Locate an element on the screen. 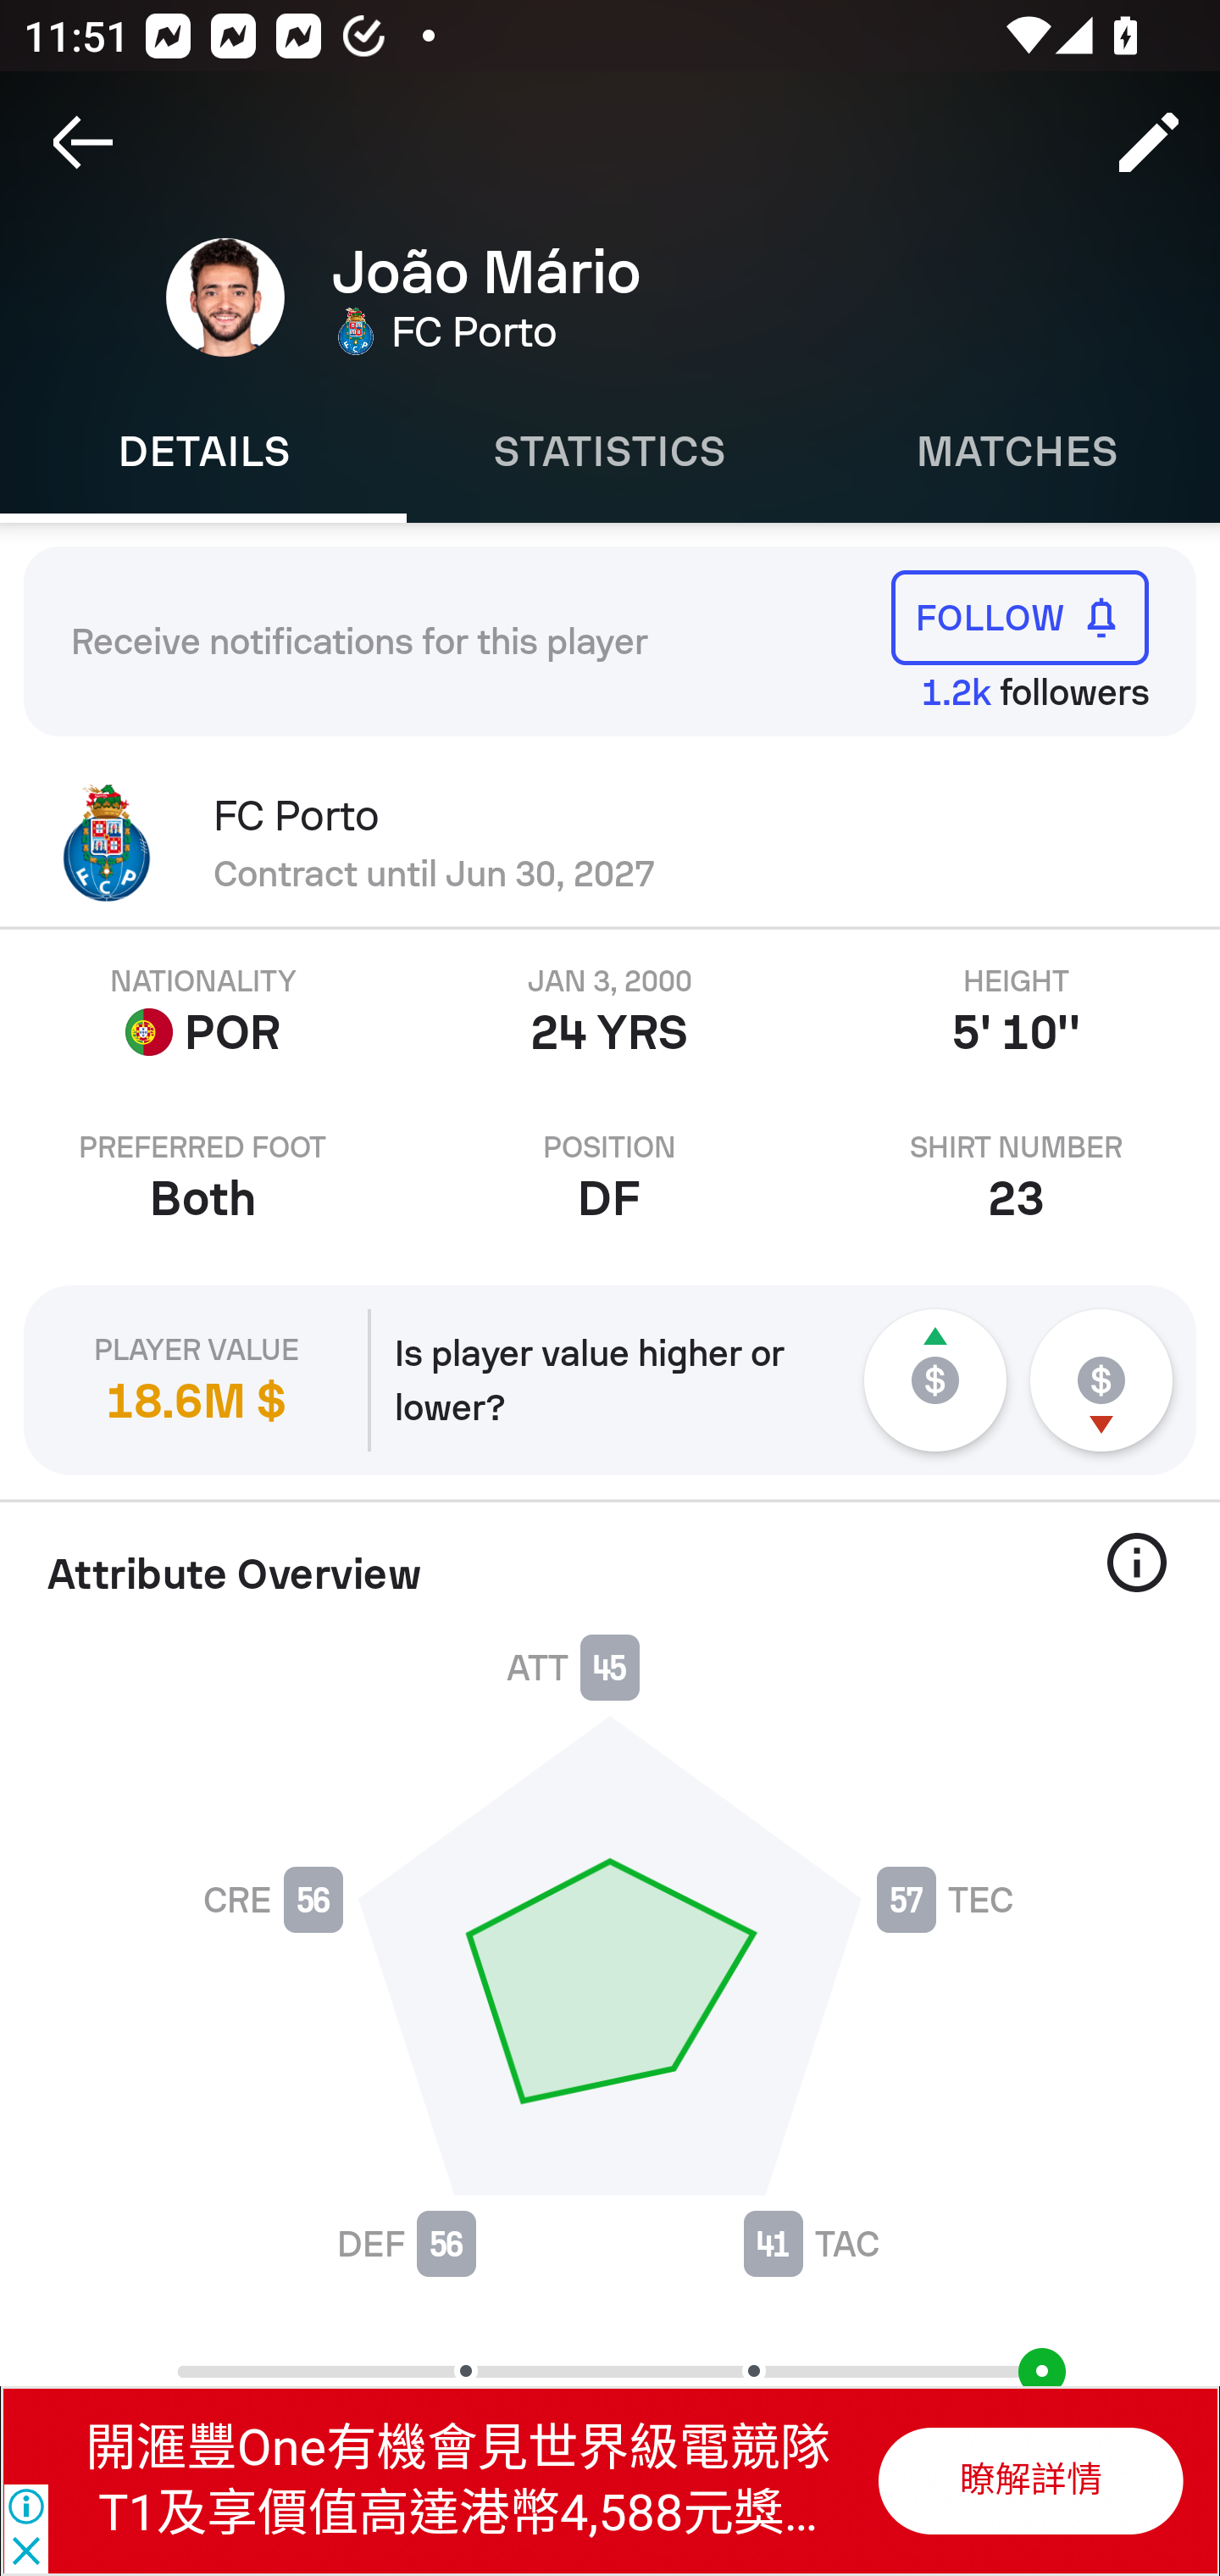  FC Porto Contract until Jun 30, 2027 is located at coordinates (610, 843).